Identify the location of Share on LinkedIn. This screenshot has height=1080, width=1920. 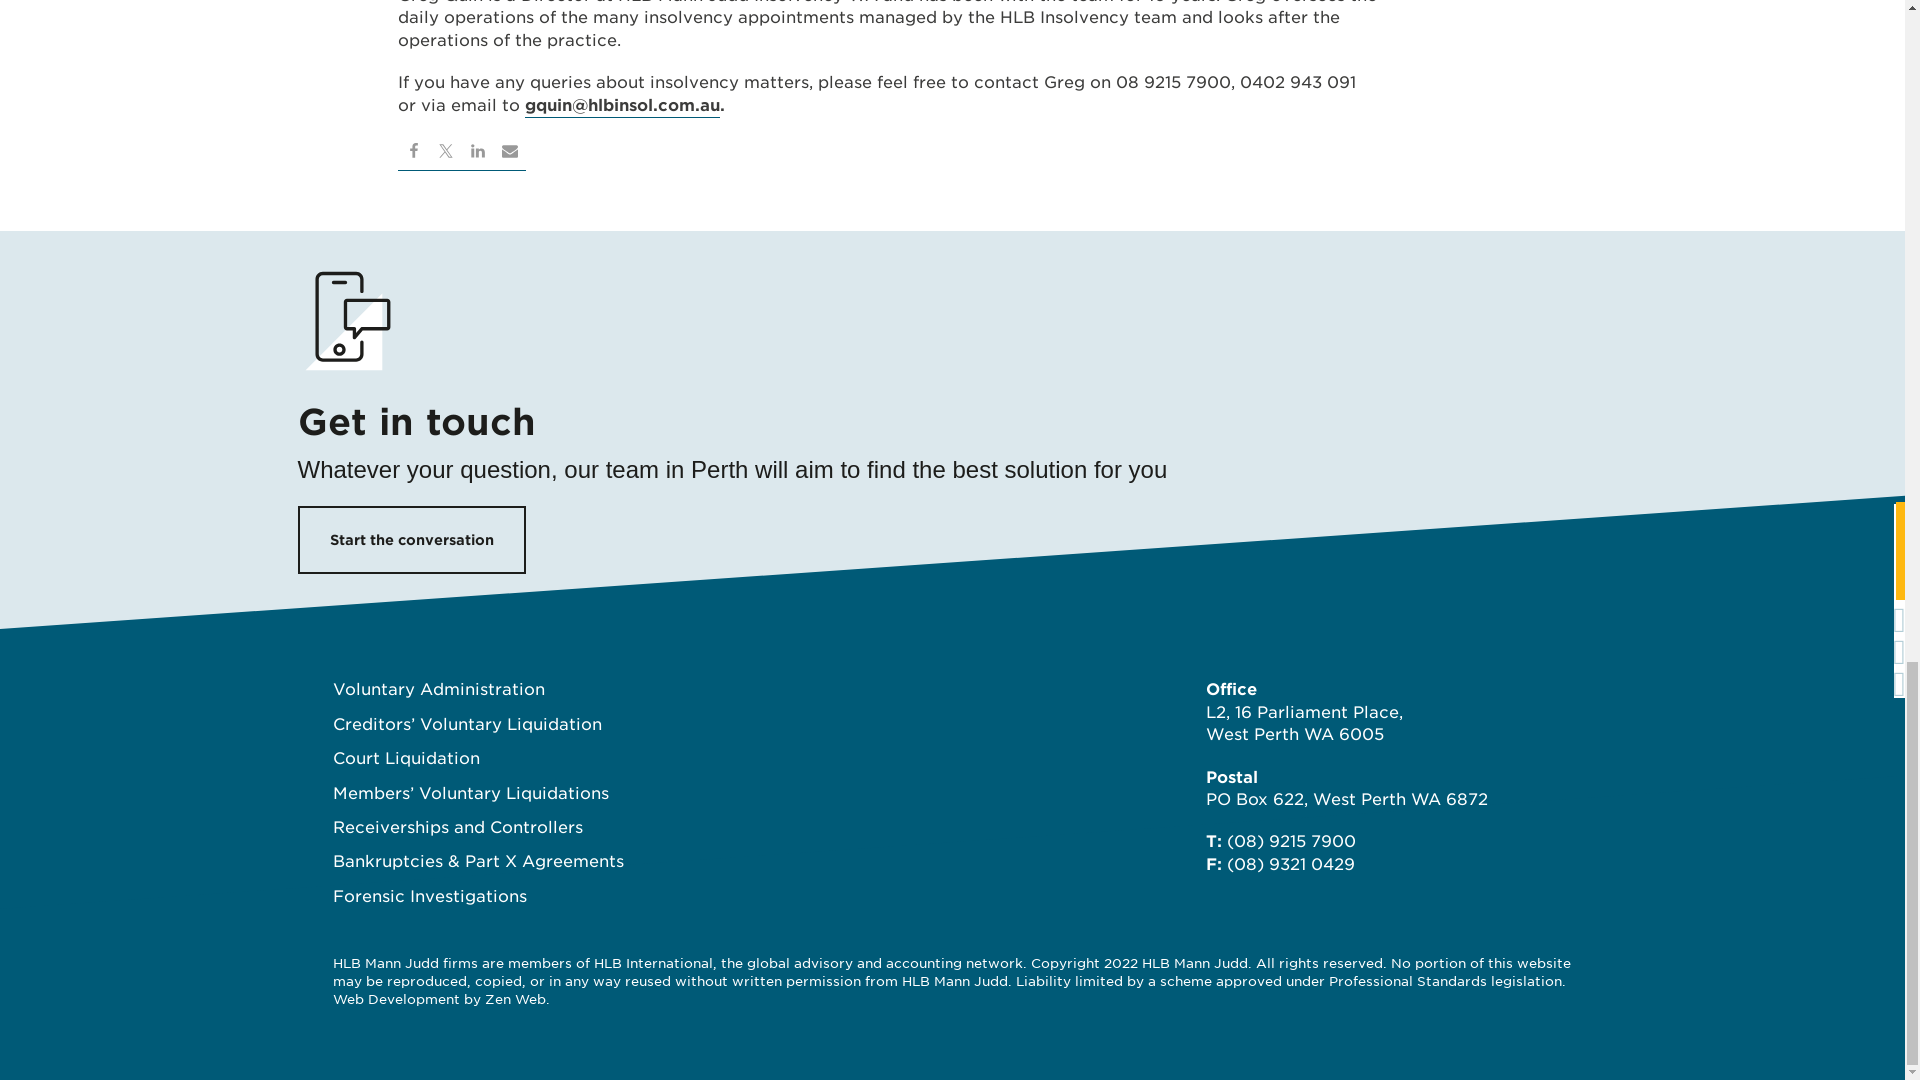
(478, 154).